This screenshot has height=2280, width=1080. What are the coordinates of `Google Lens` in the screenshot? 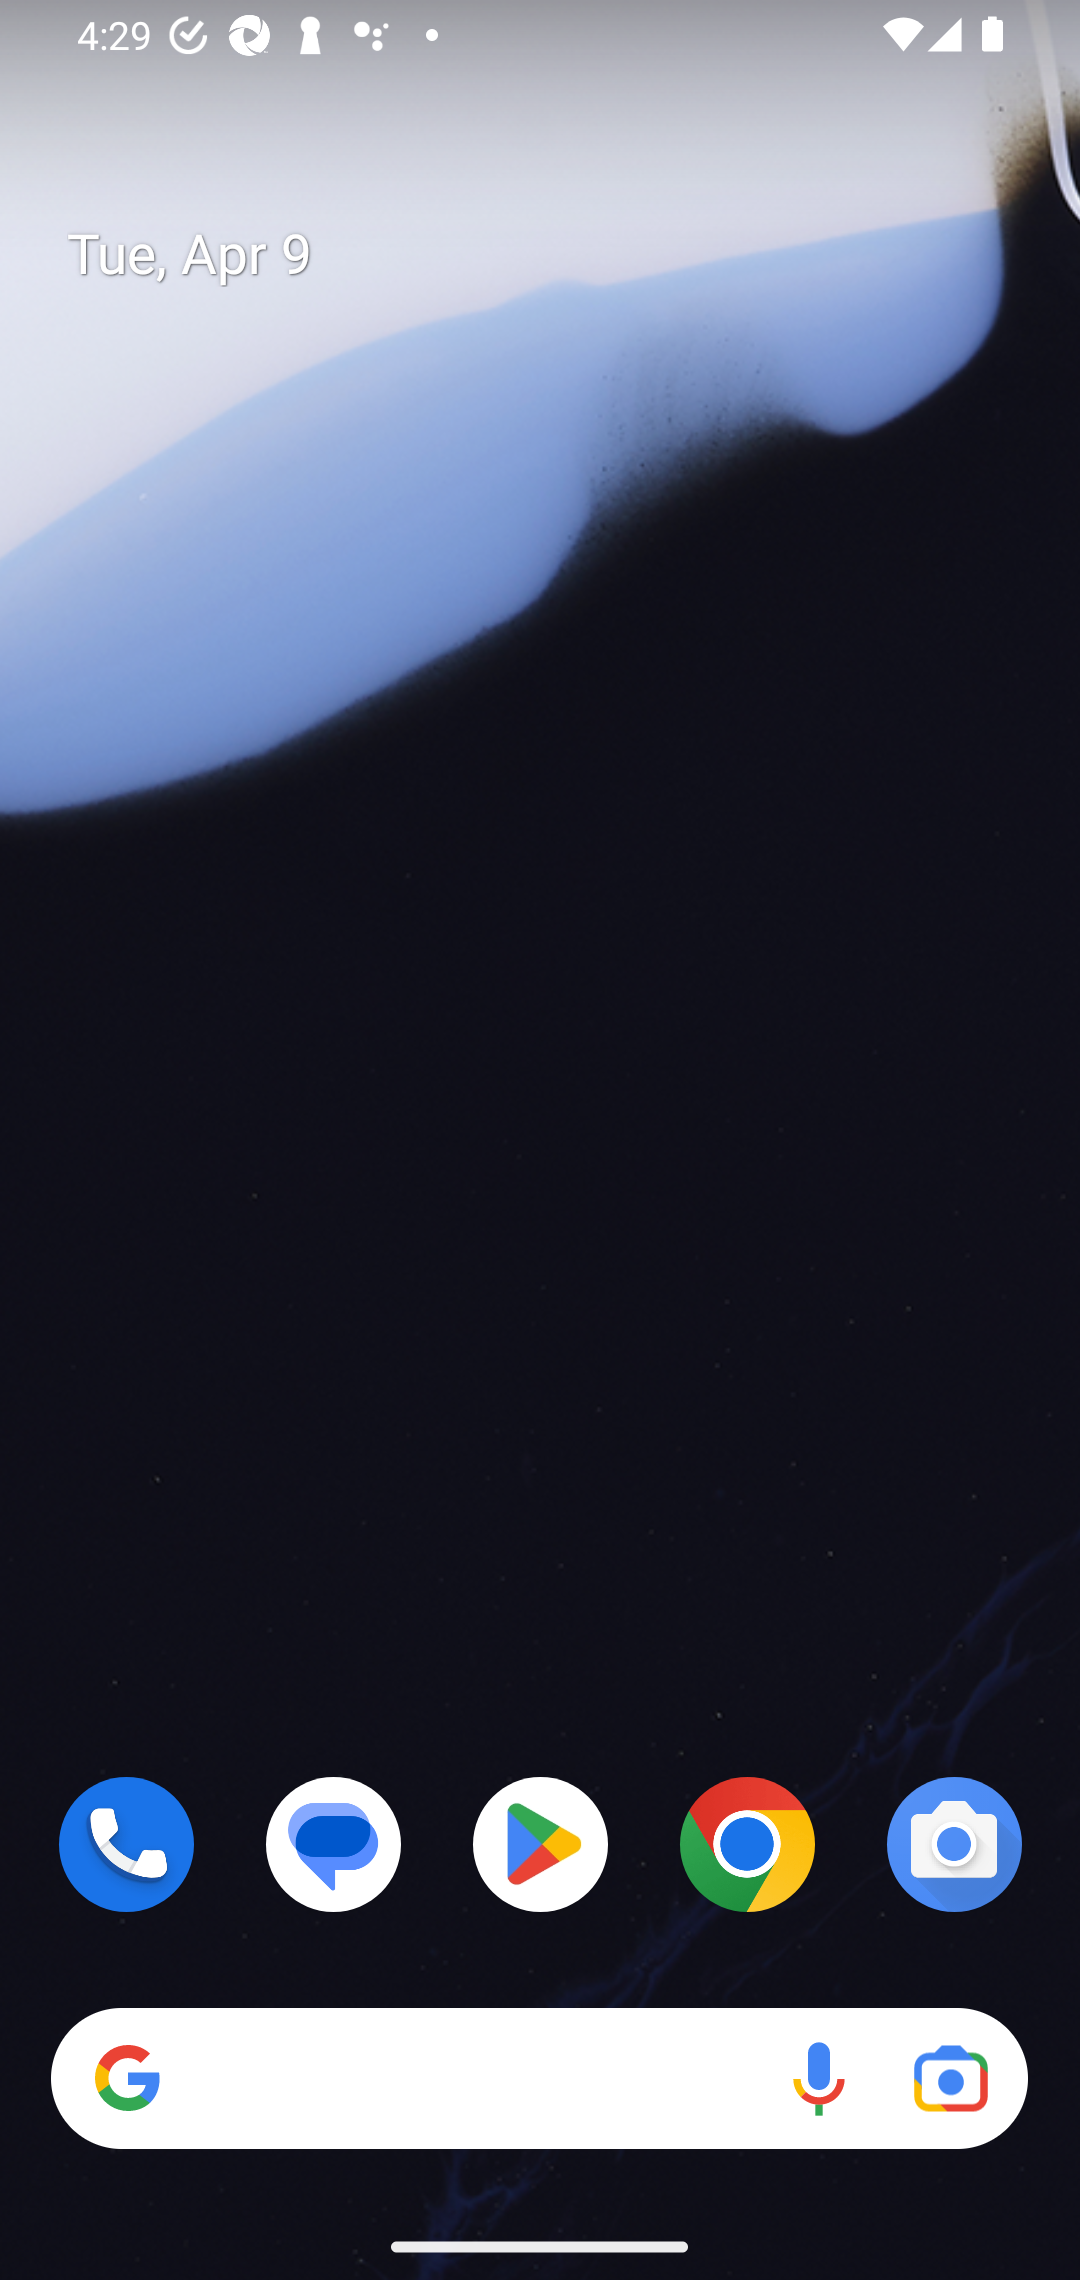 It's located at (950, 2079).